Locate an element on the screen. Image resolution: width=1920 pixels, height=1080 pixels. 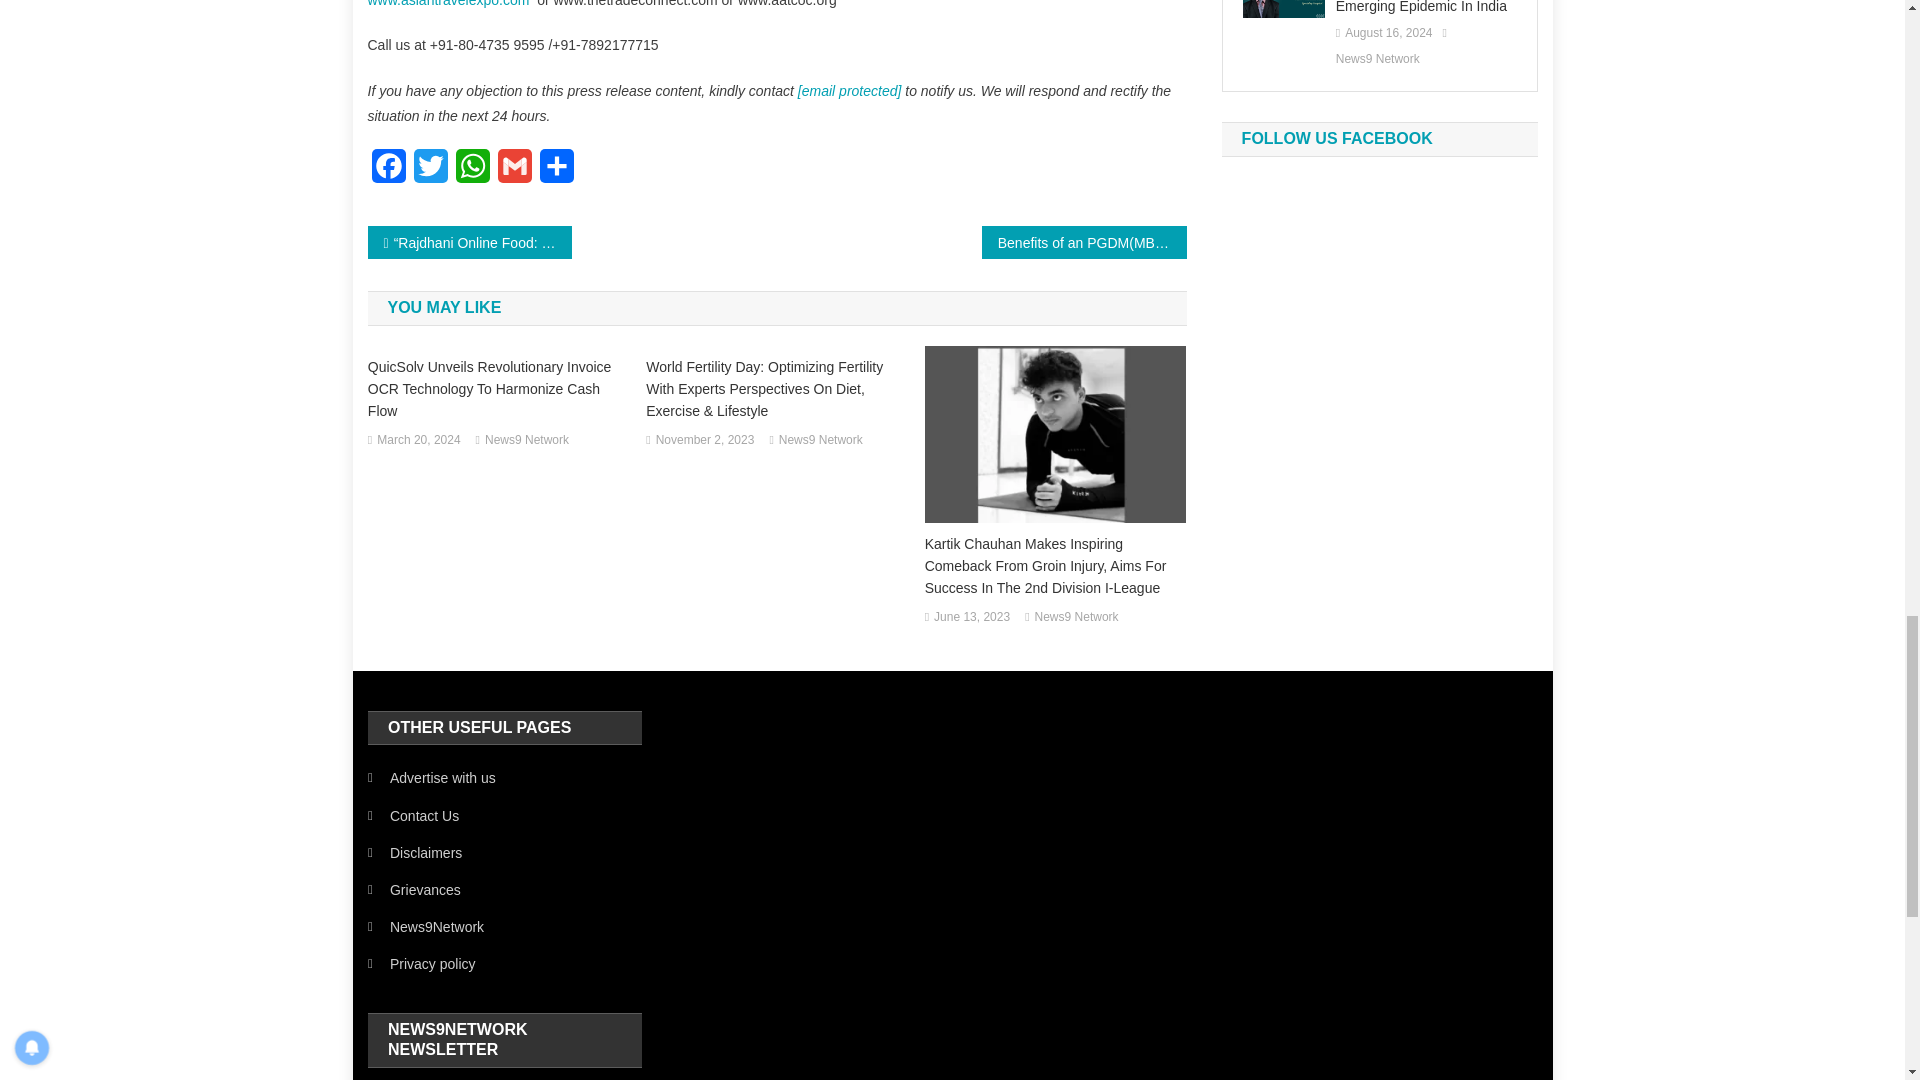
WhatsApp is located at coordinates (472, 172).